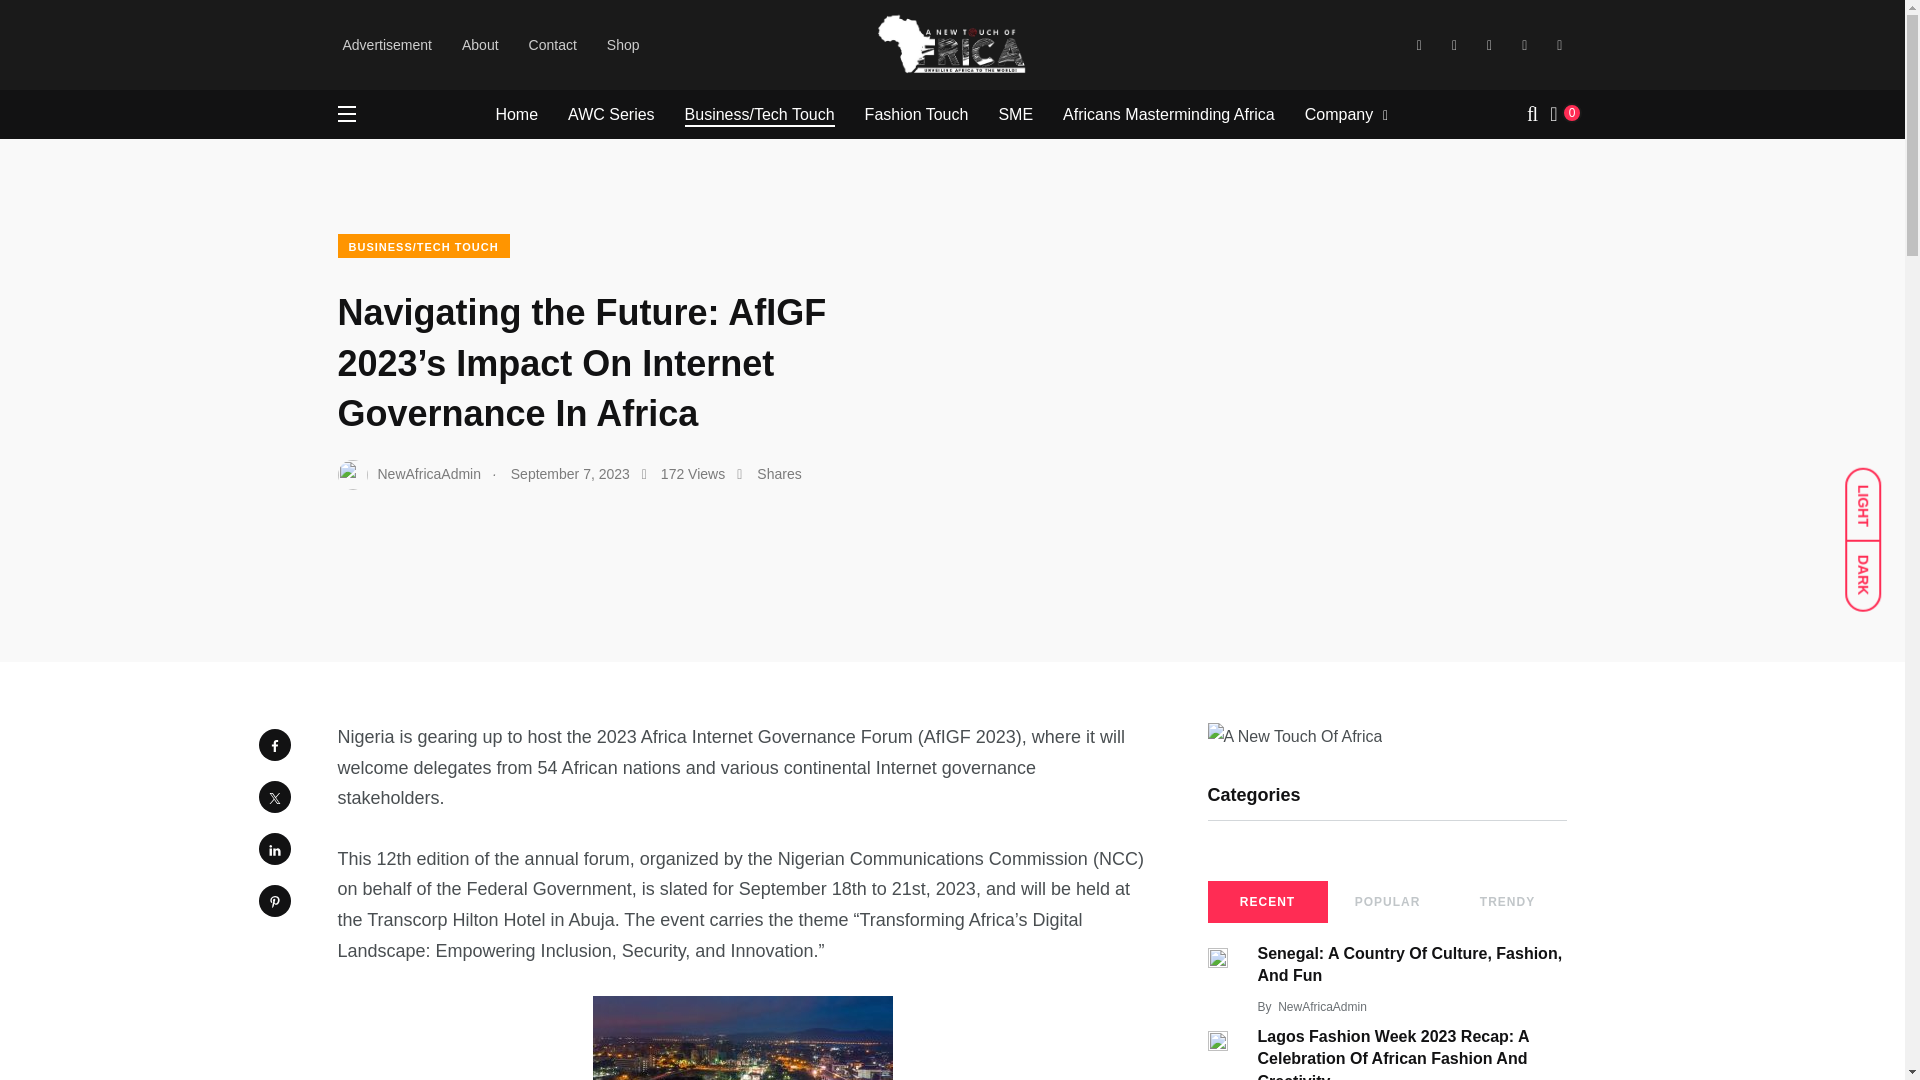  Describe the element at coordinates (622, 44) in the screenshot. I see `Shop` at that location.